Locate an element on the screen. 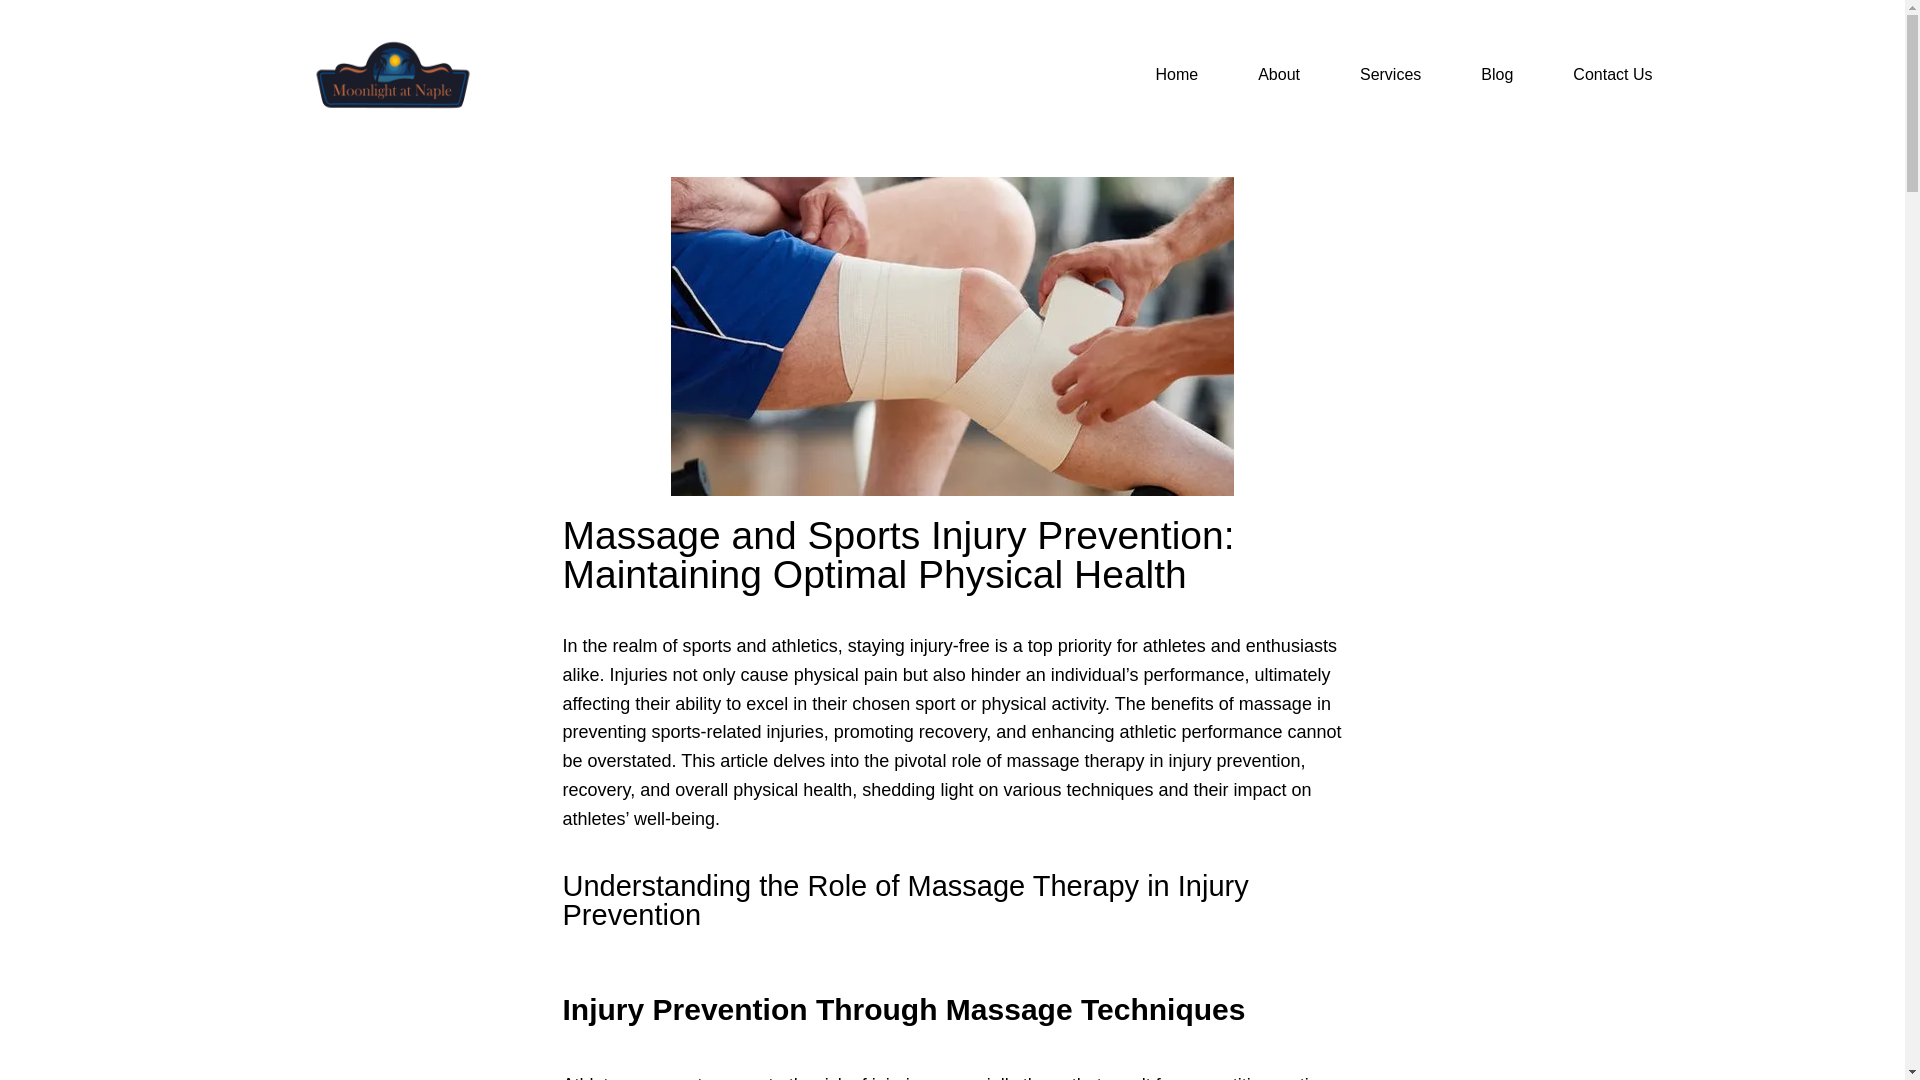 The height and width of the screenshot is (1080, 1920). Injury Prevention Through Massage Techniques is located at coordinates (903, 1009).